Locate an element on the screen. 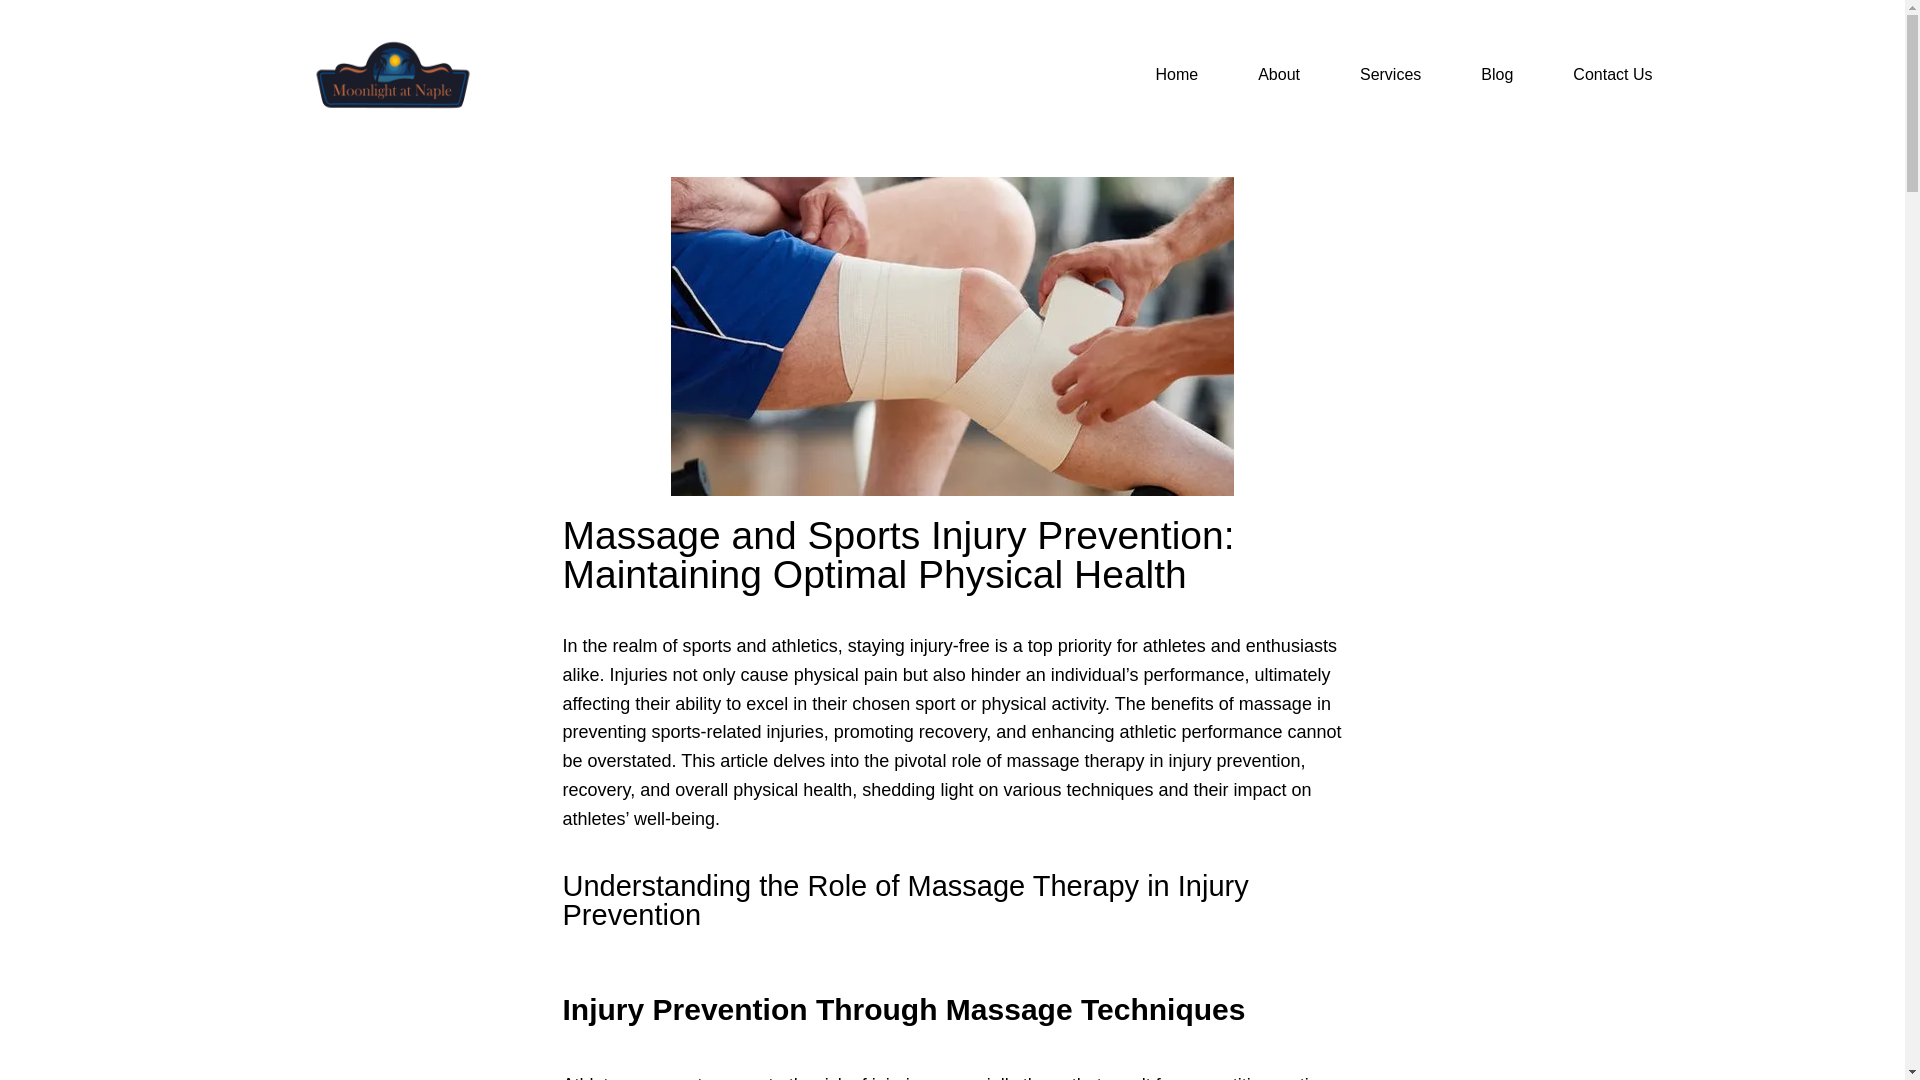 The height and width of the screenshot is (1080, 1920). Injury Prevention Through Massage Techniques is located at coordinates (903, 1009).